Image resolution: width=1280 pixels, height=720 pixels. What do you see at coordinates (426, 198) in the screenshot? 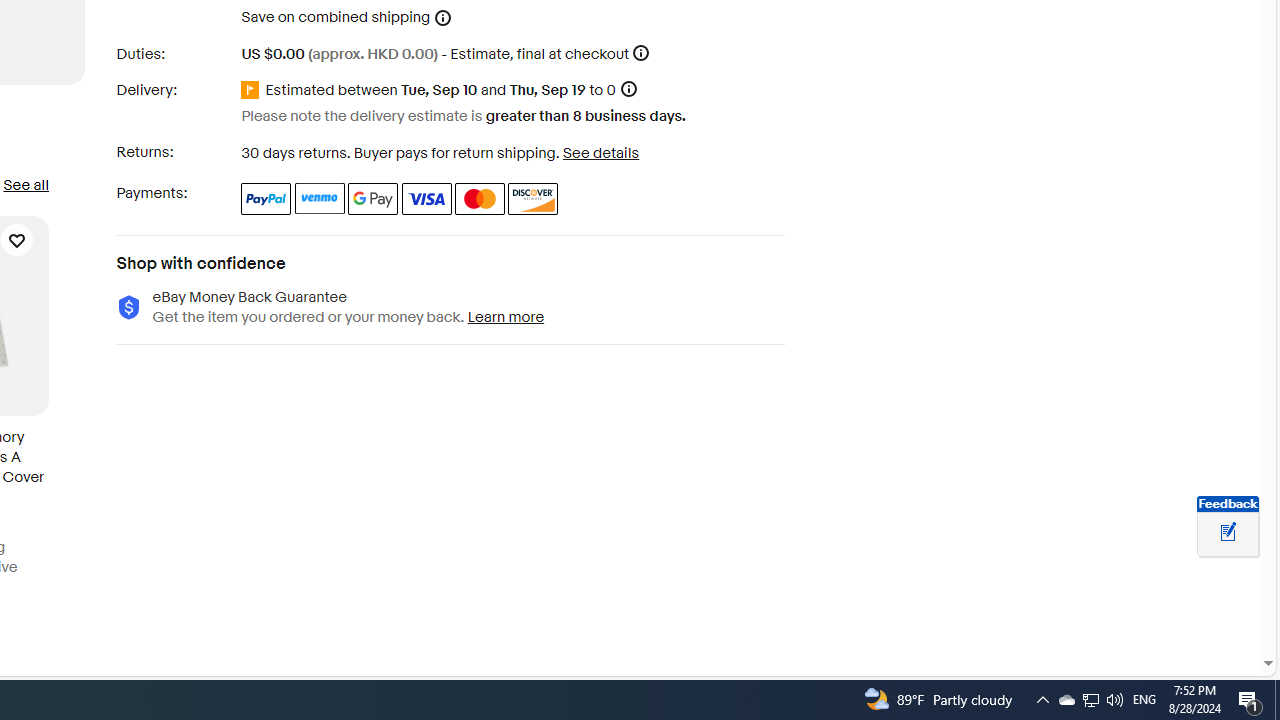
I see `Visa` at bounding box center [426, 198].